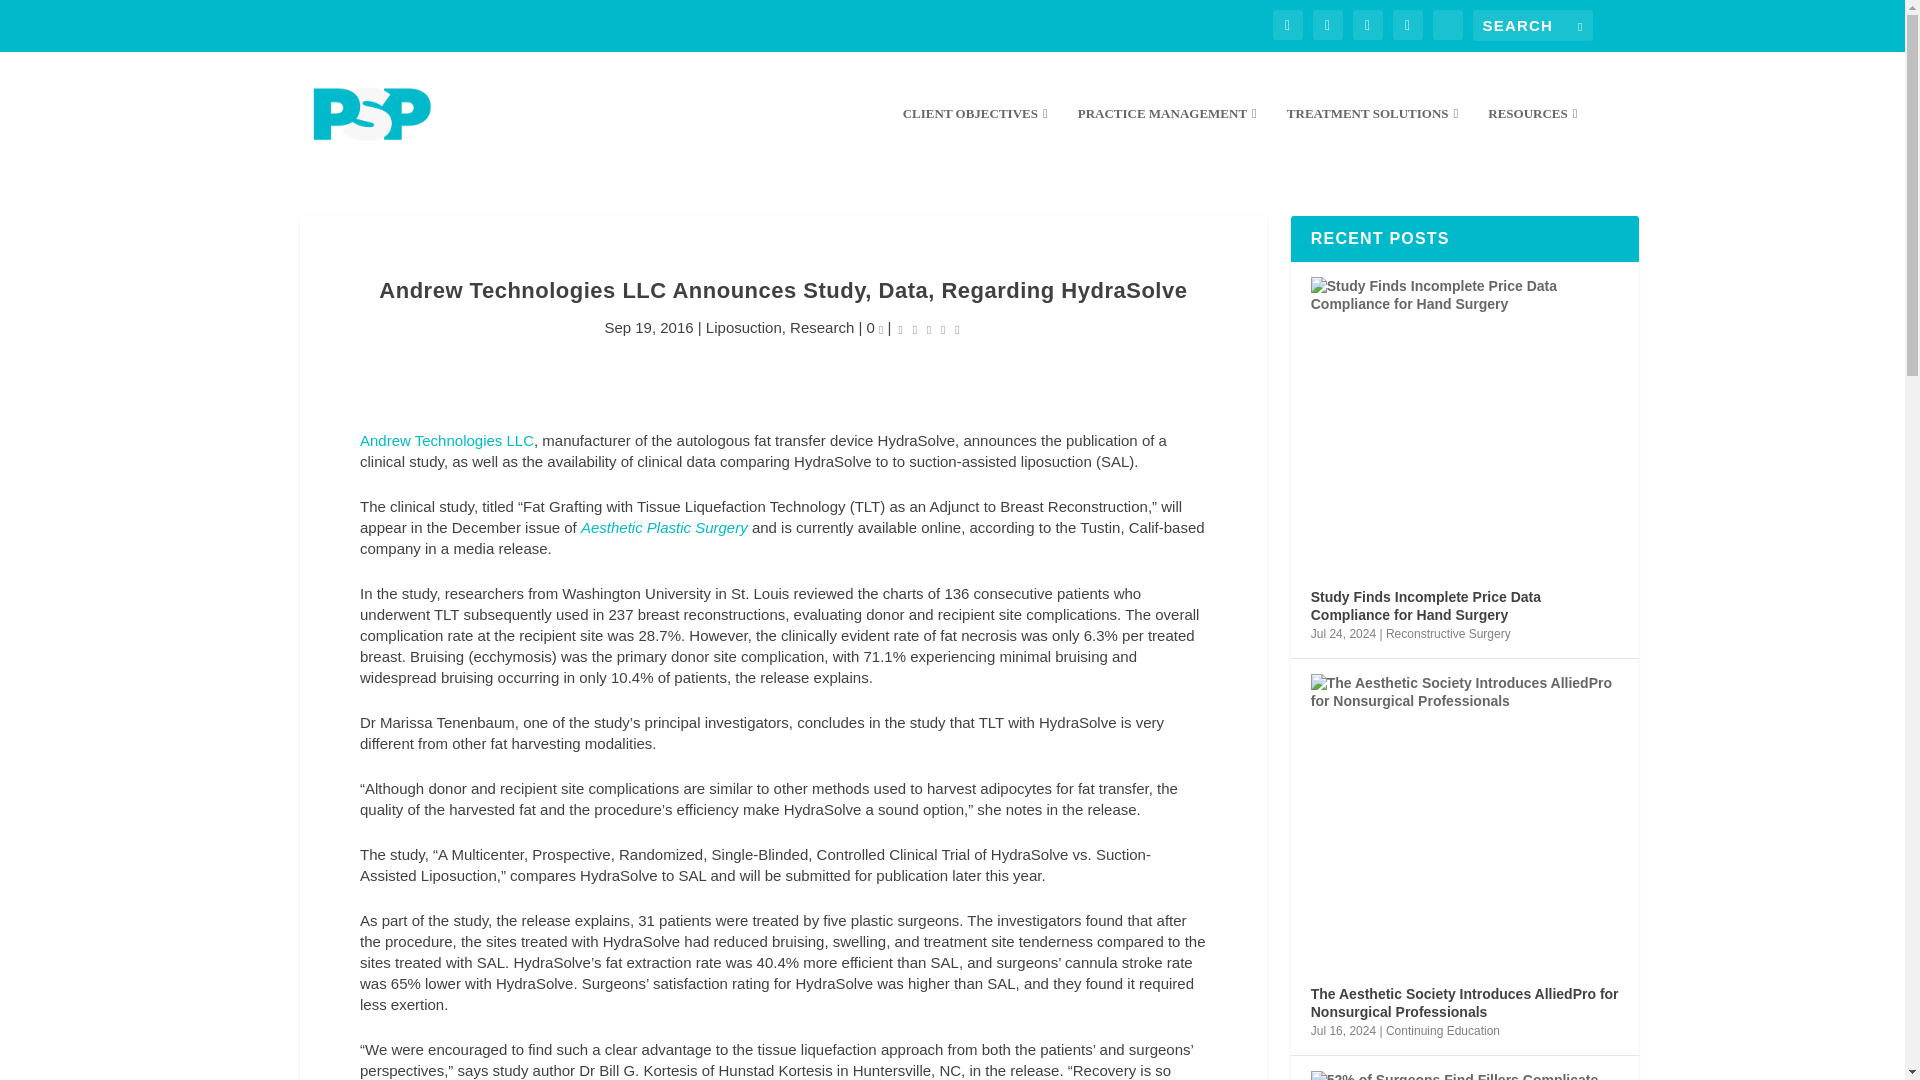 This screenshot has width=1920, height=1080. I want to click on Rating: 0.00, so click(930, 328).